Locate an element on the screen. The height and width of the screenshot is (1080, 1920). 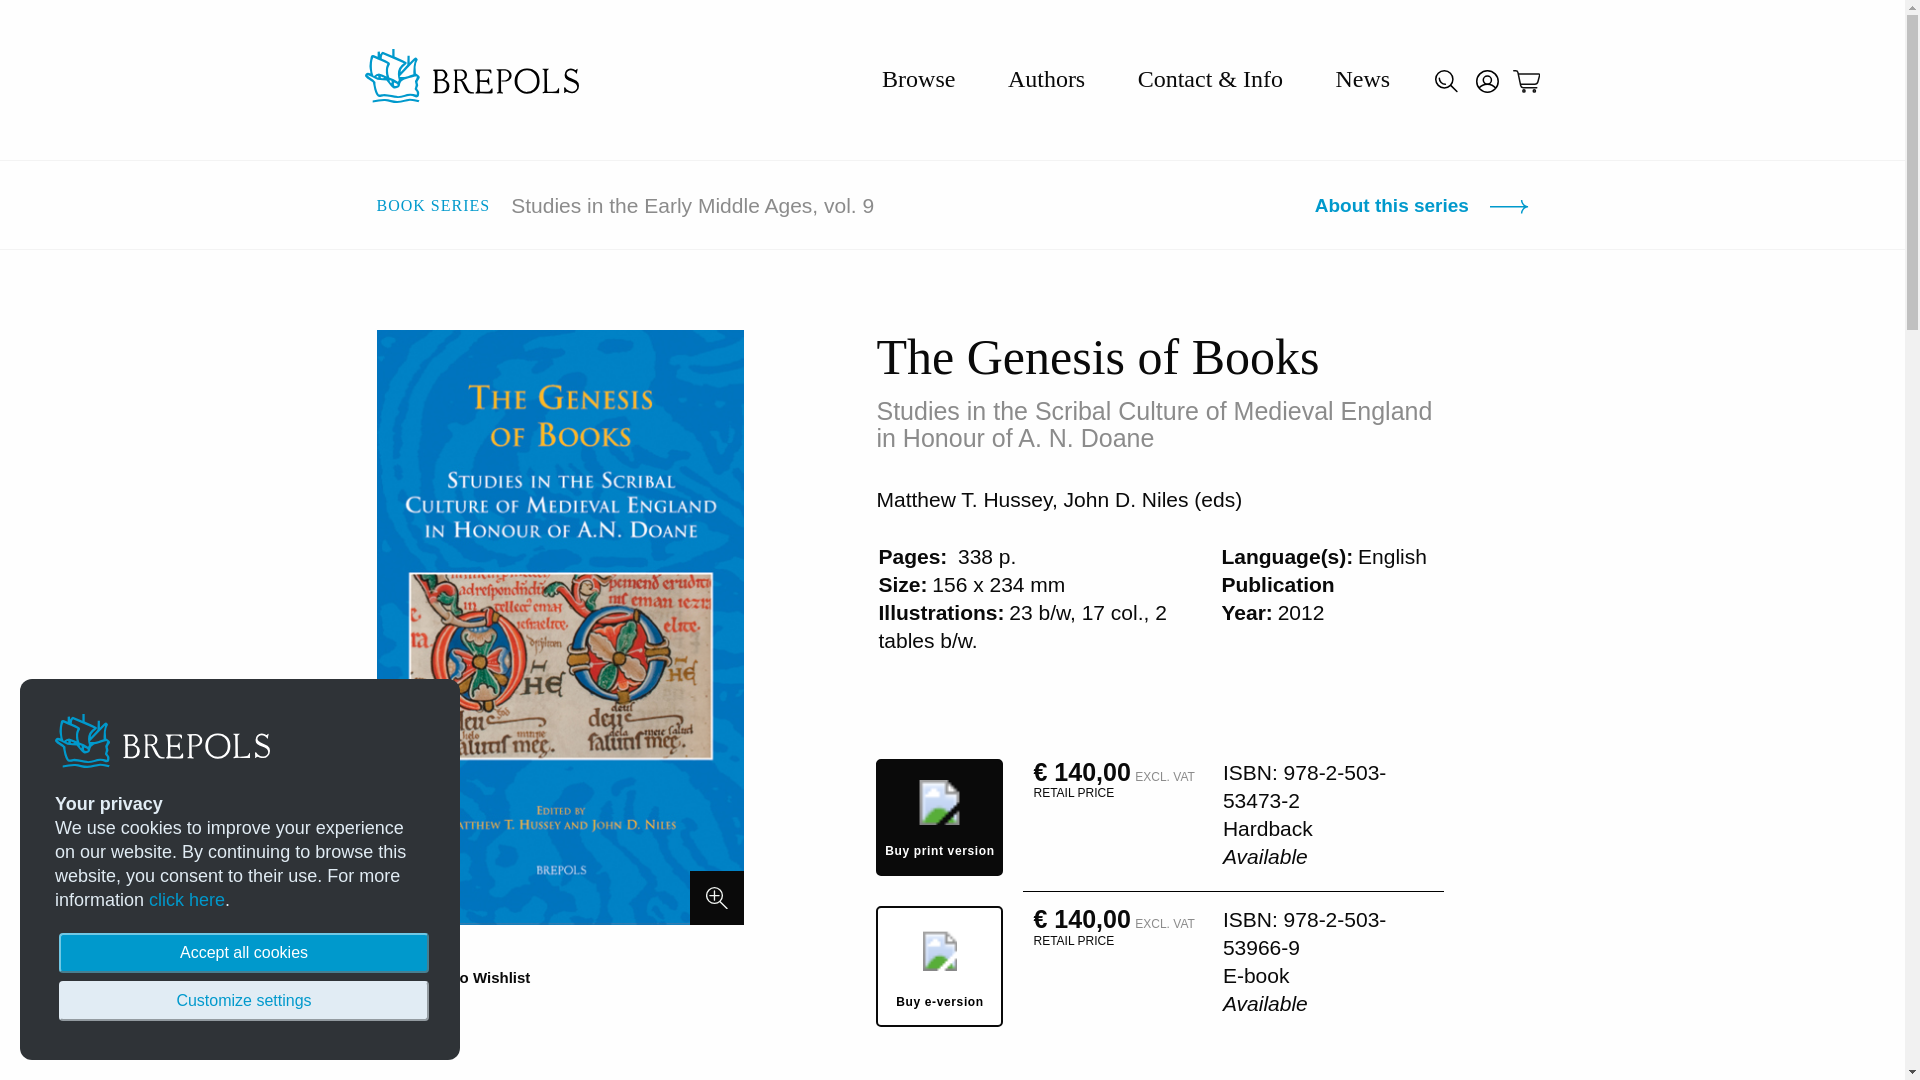
Buy e-version is located at coordinates (938, 966).